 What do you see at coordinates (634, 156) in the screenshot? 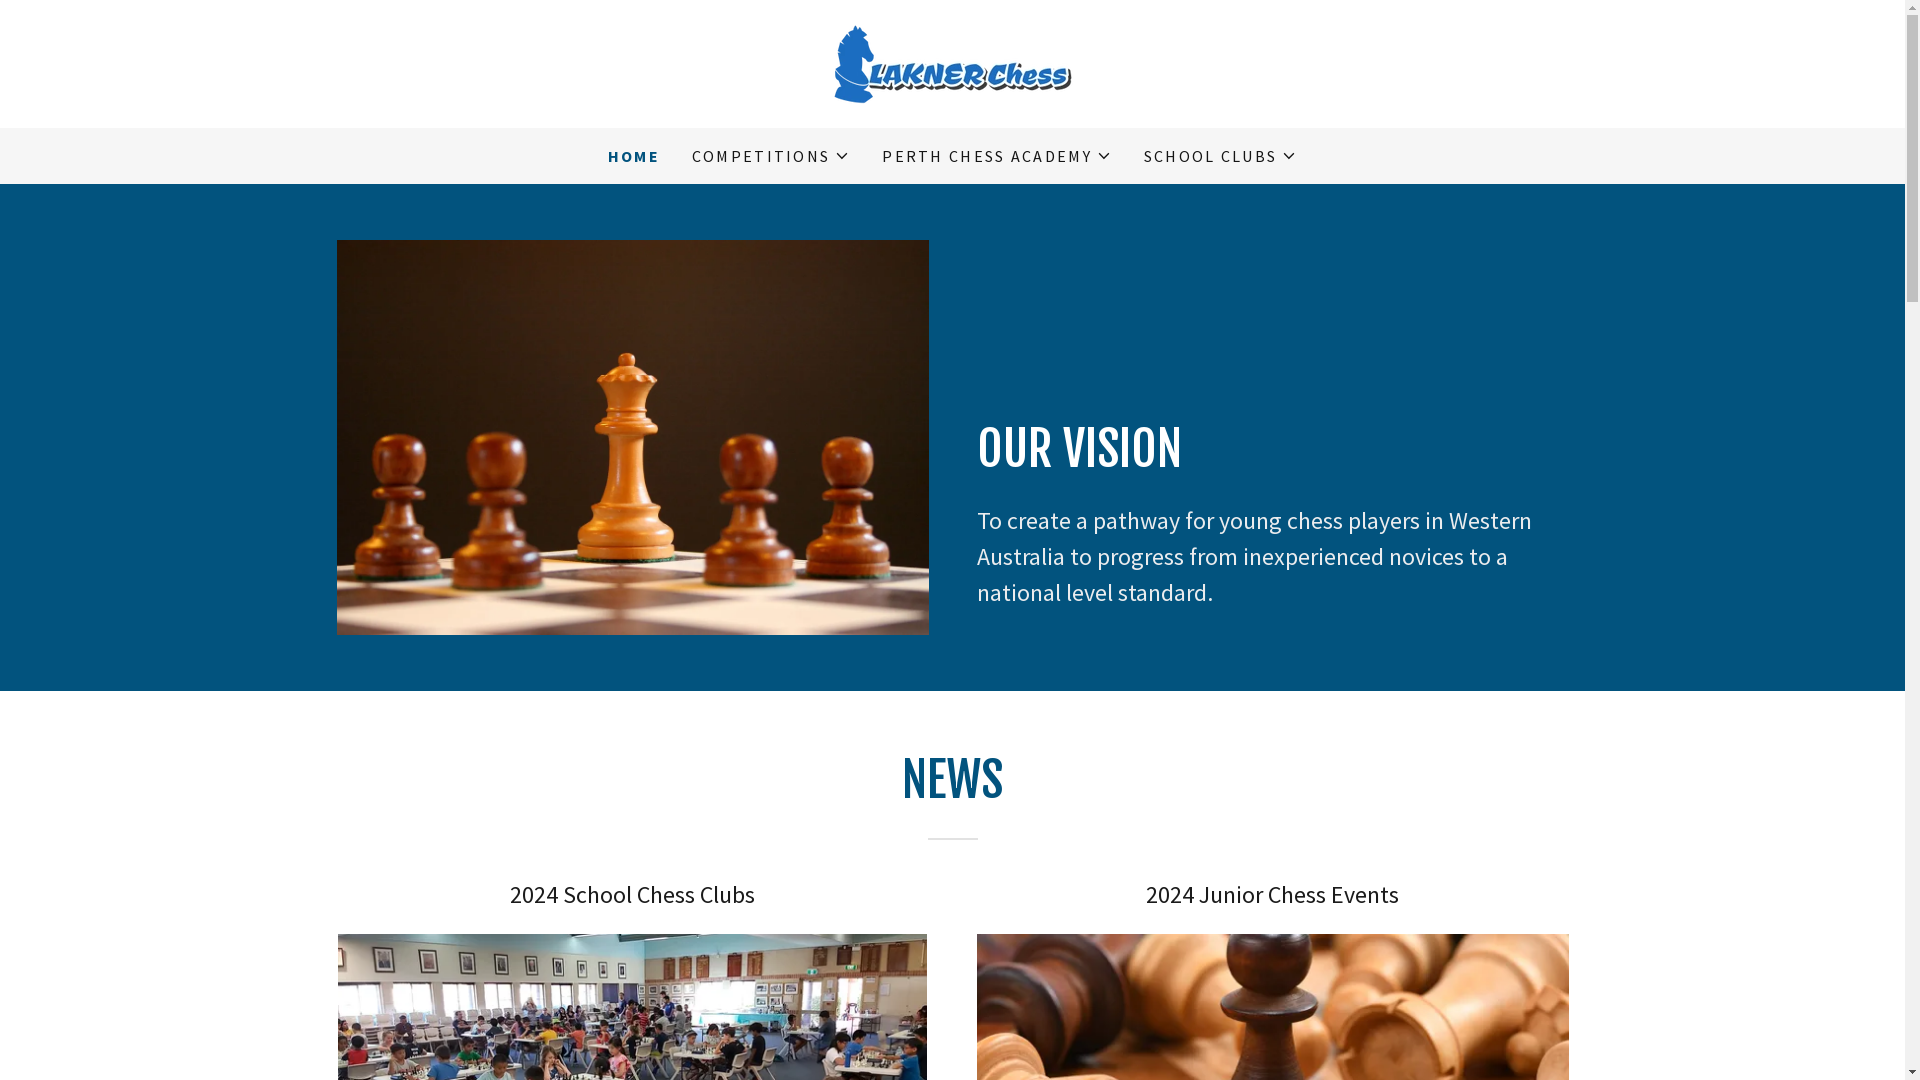
I see `HOME` at bounding box center [634, 156].